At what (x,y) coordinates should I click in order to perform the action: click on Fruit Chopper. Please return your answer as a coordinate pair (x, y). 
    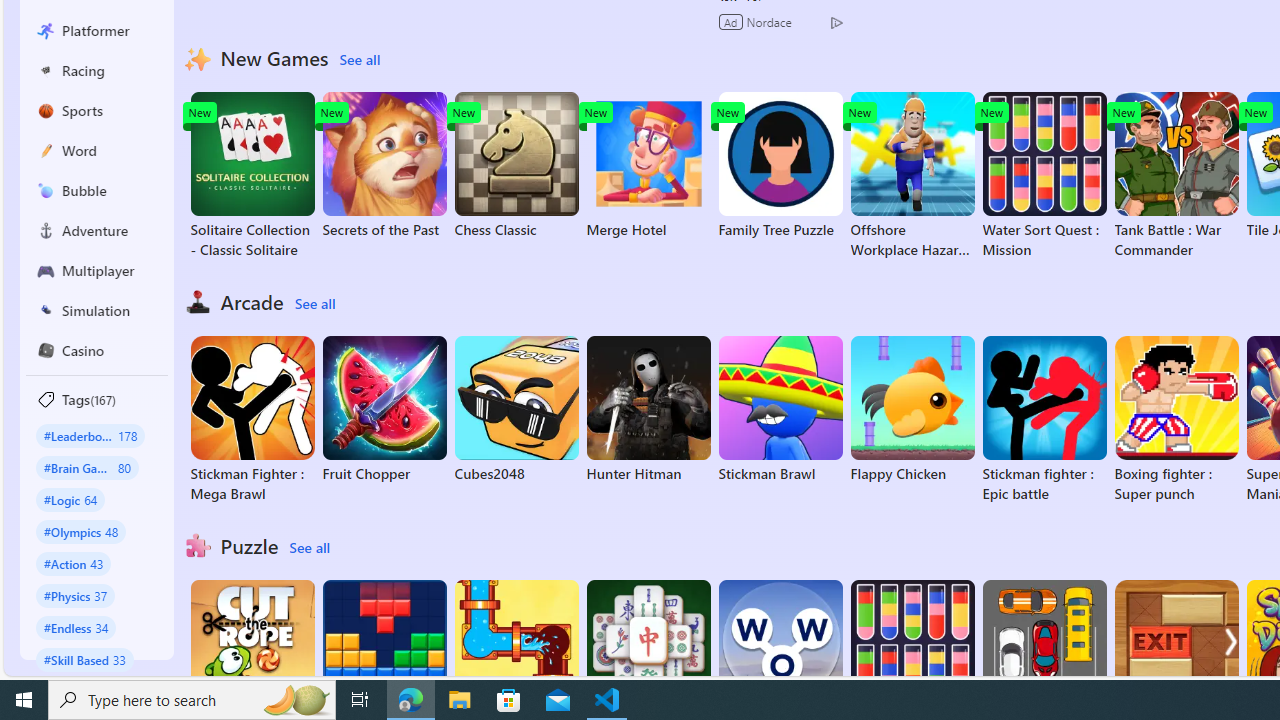
    Looking at the image, I should click on (384, 410).